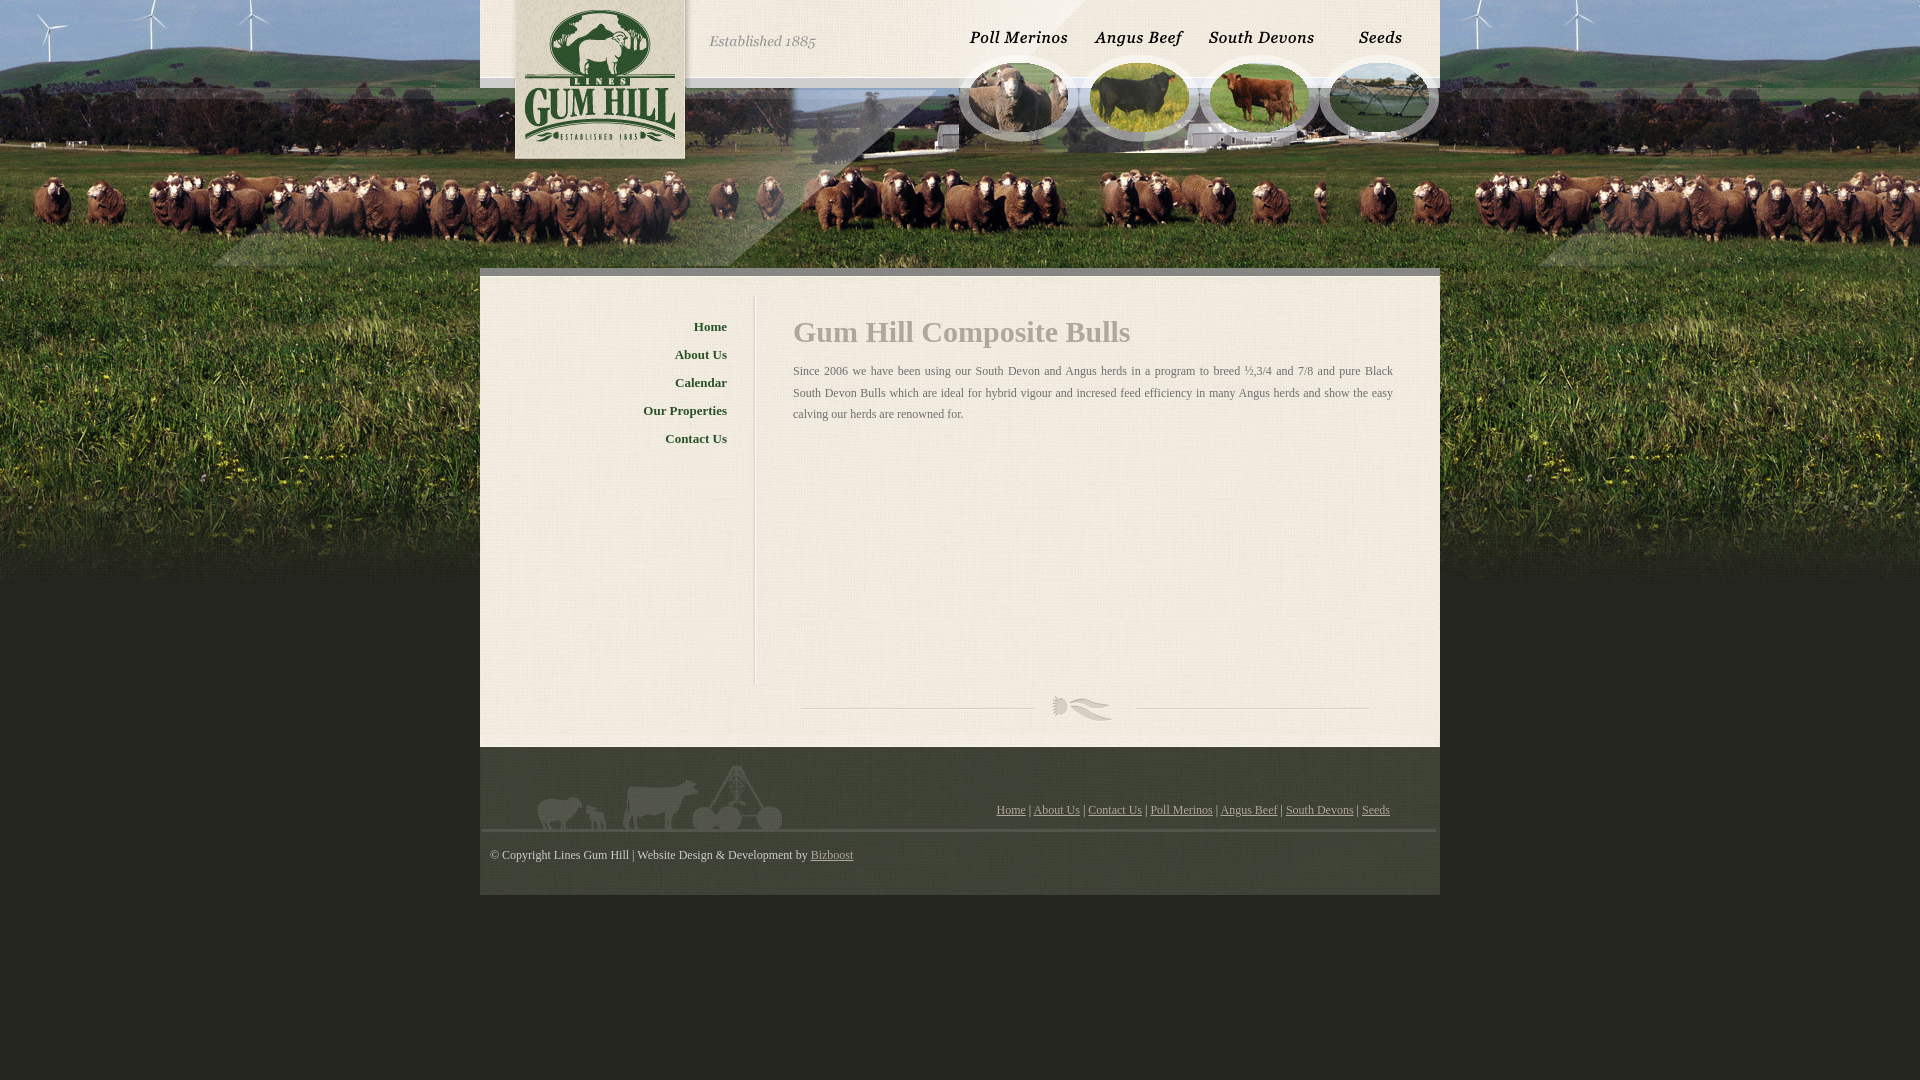  Describe the element at coordinates (1259, 77) in the screenshot. I see `SOUTH DEVONS` at that location.